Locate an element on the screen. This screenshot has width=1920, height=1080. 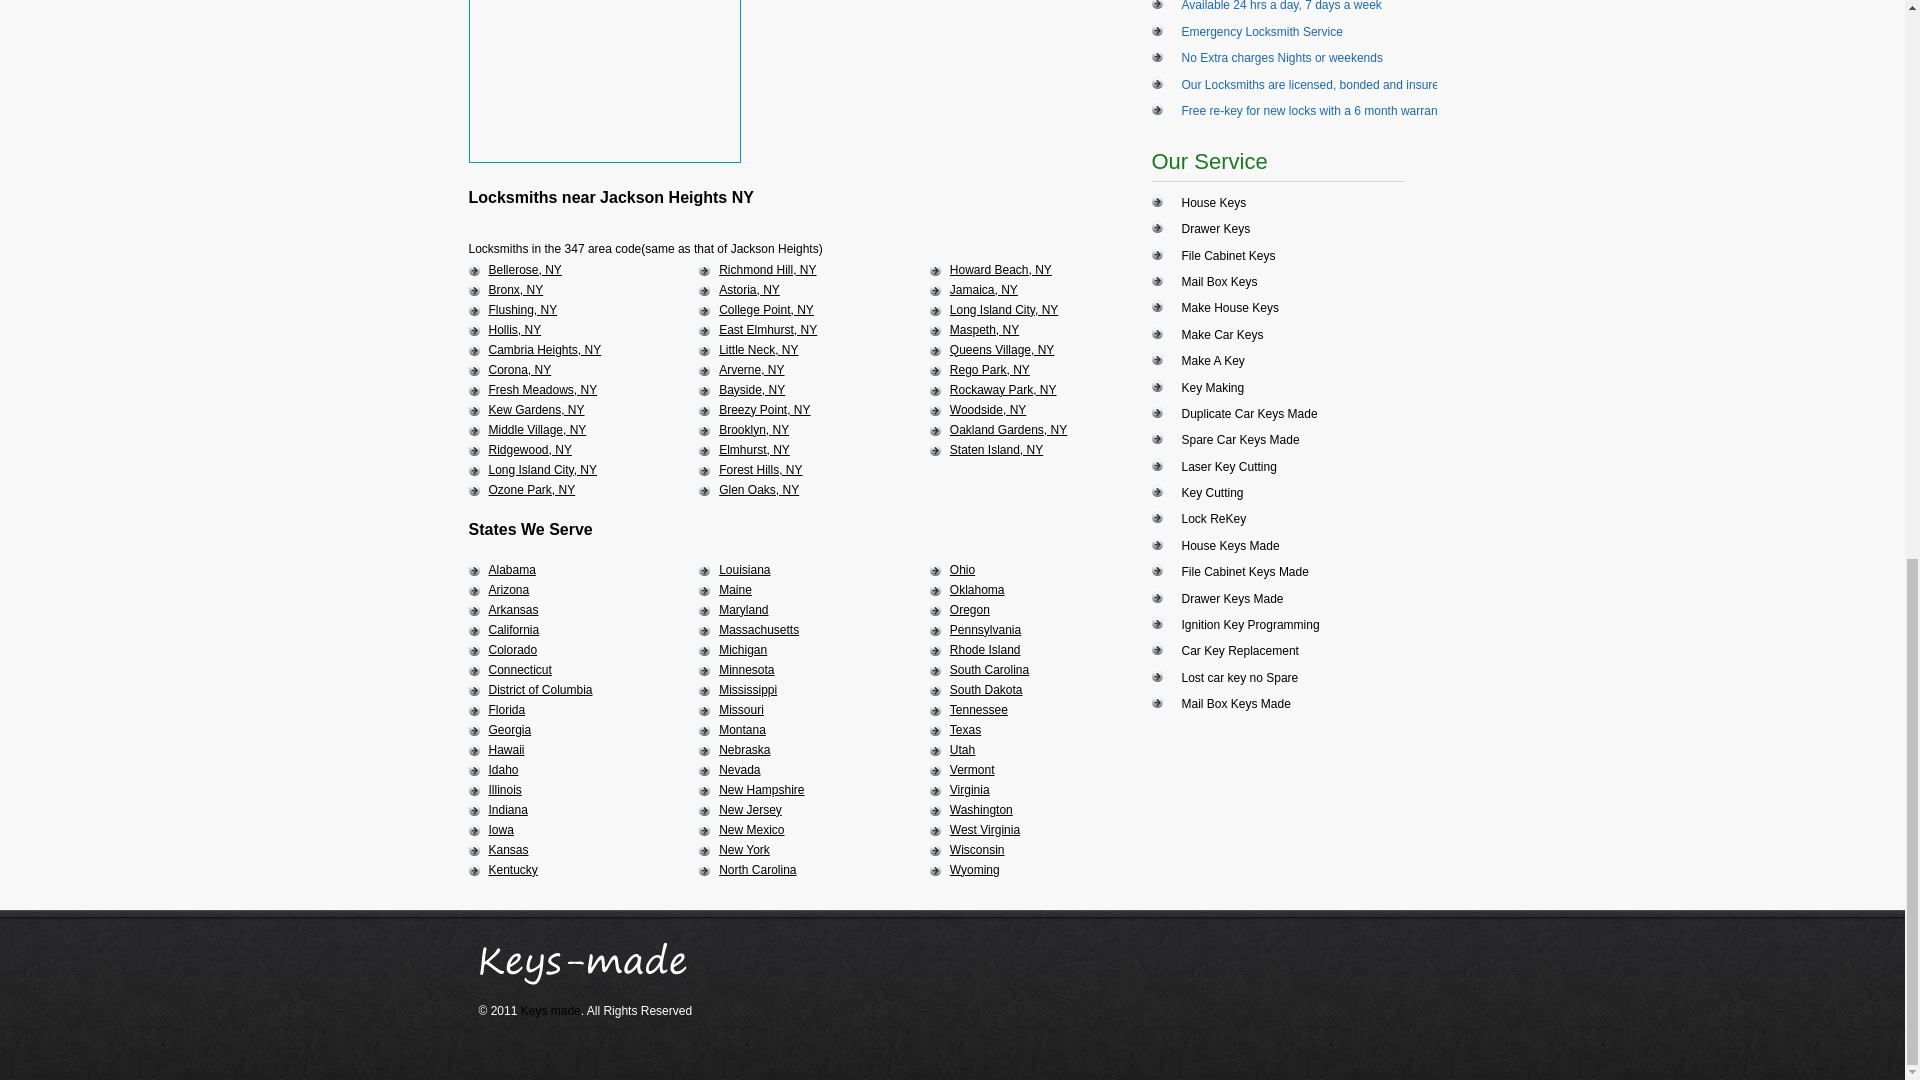
Glen Oaks, NY is located at coordinates (758, 489).